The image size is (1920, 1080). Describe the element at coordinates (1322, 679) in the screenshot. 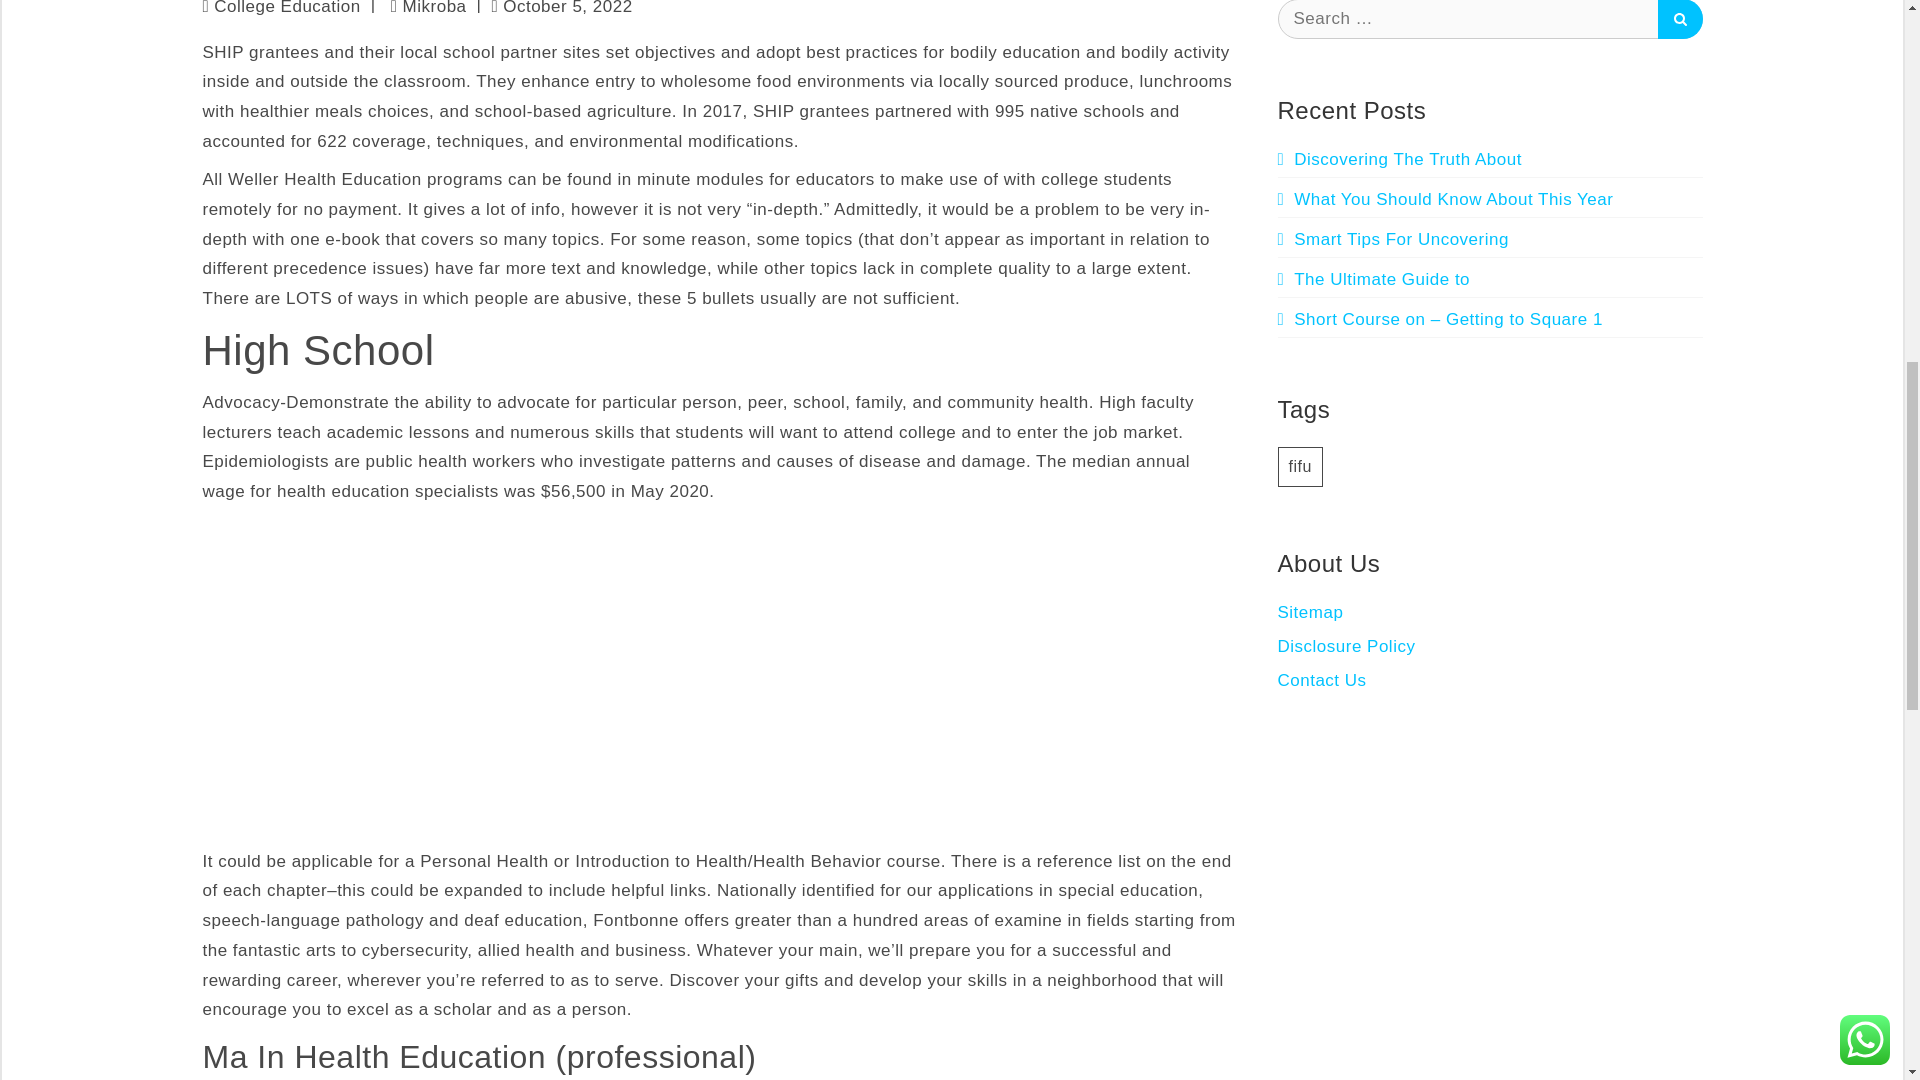

I see `Contact Us` at that location.